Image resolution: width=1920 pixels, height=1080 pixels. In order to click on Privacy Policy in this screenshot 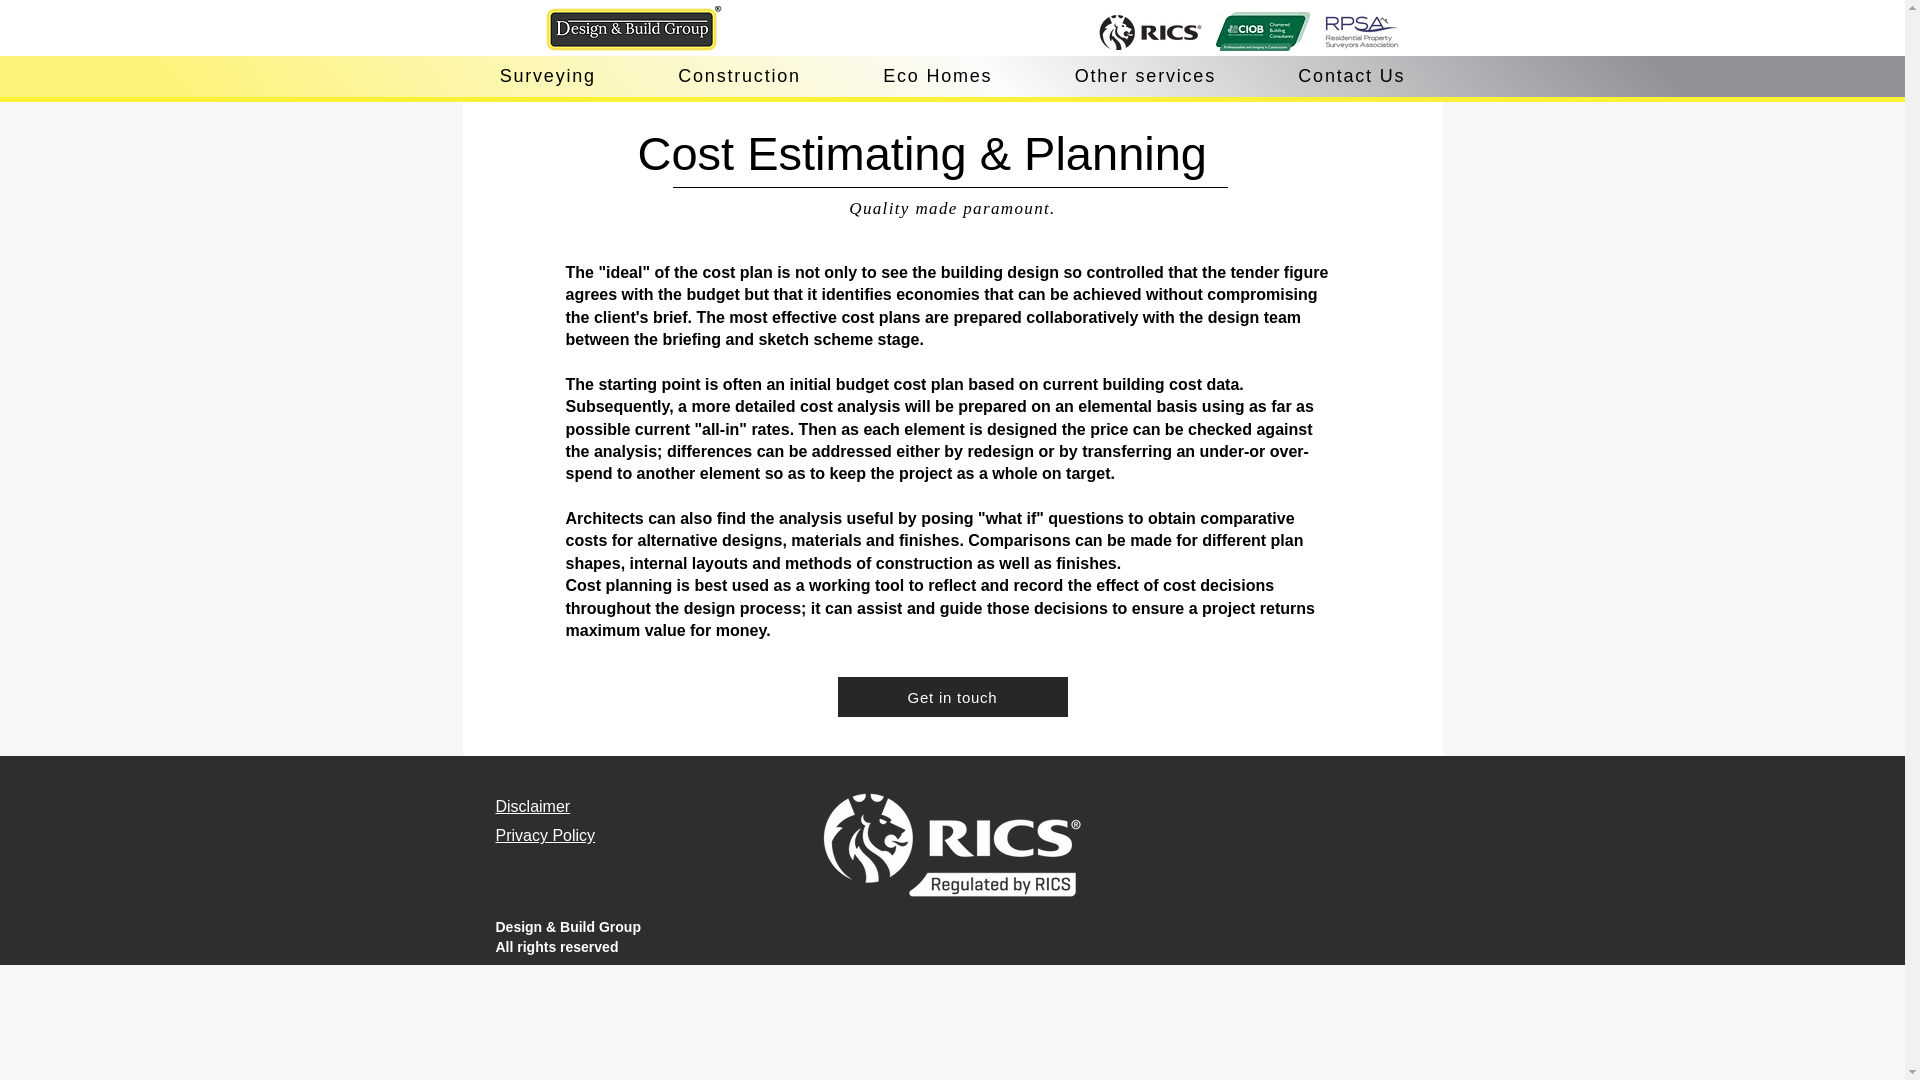, I will do `click(545, 835)`.